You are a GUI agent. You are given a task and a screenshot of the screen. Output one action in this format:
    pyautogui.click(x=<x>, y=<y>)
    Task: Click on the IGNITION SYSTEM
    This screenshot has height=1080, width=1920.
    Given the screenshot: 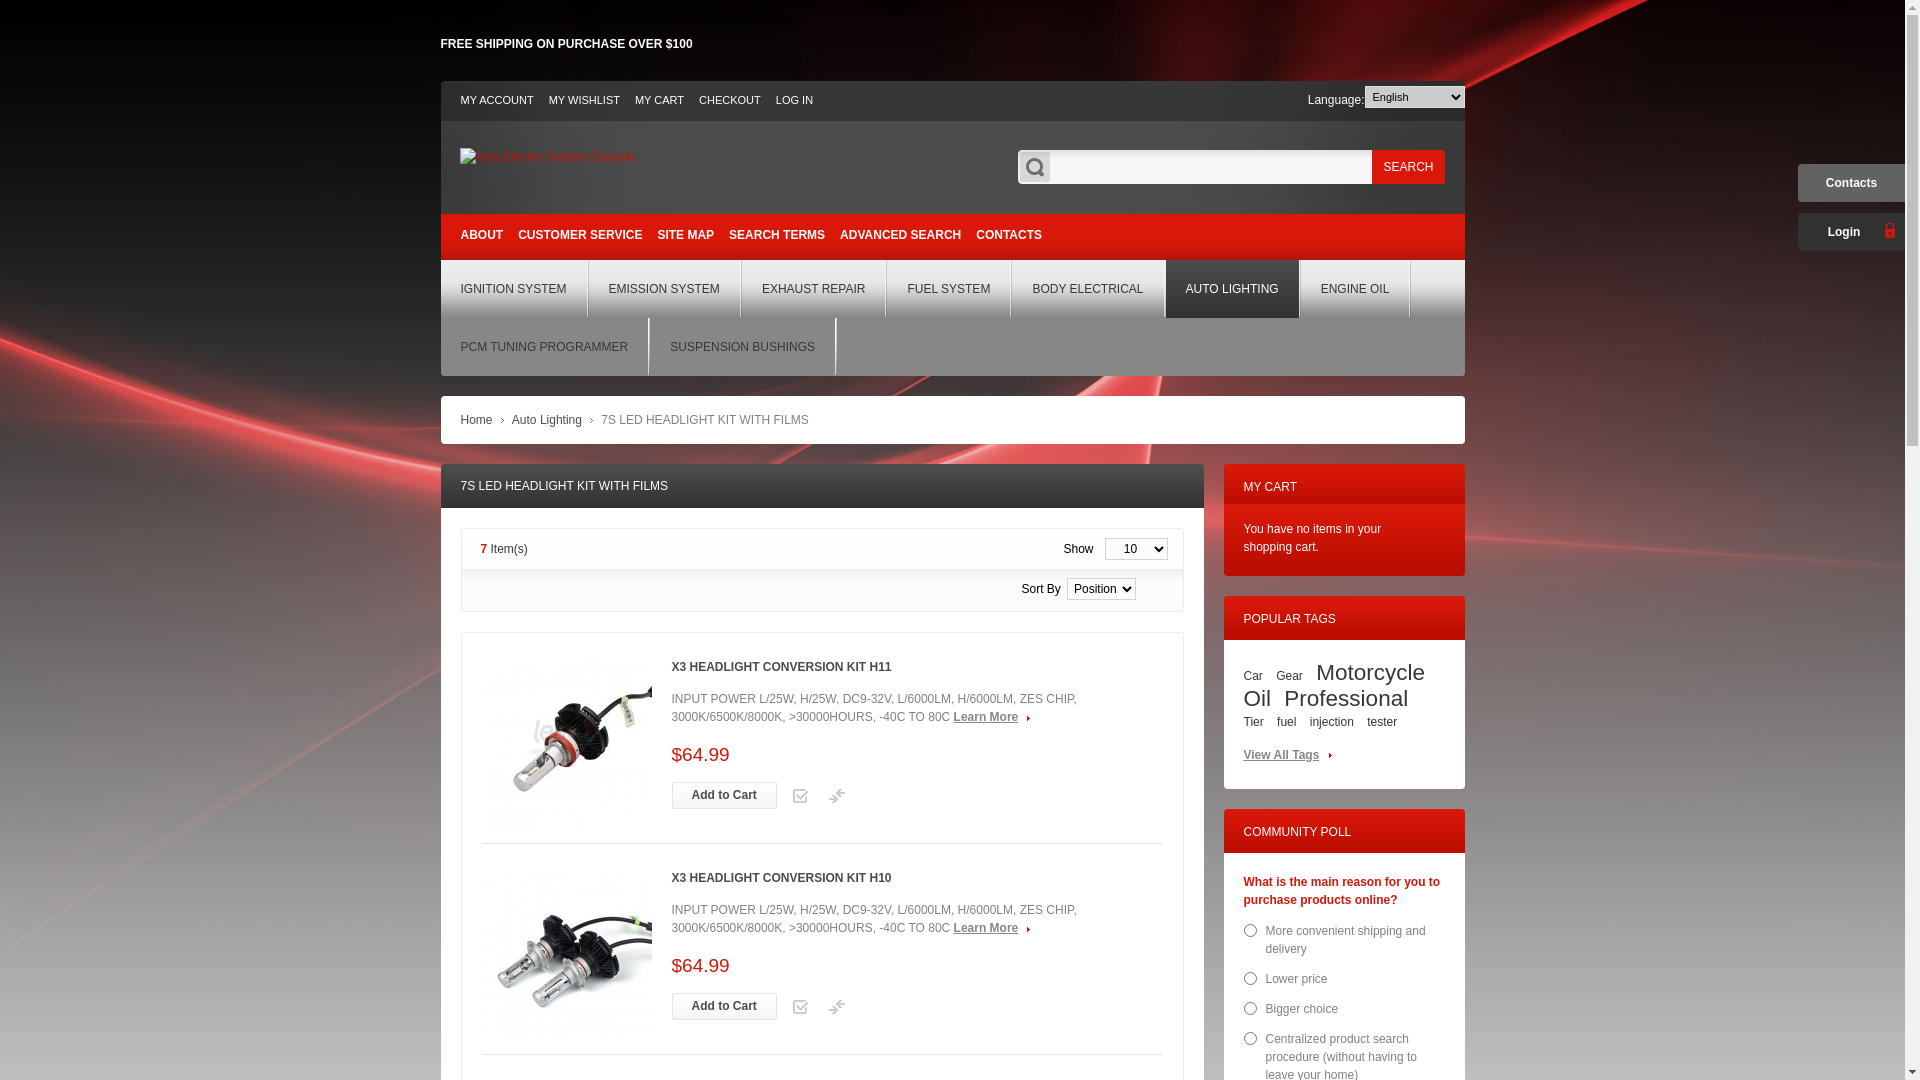 What is the action you would take?
    pyautogui.click(x=513, y=289)
    